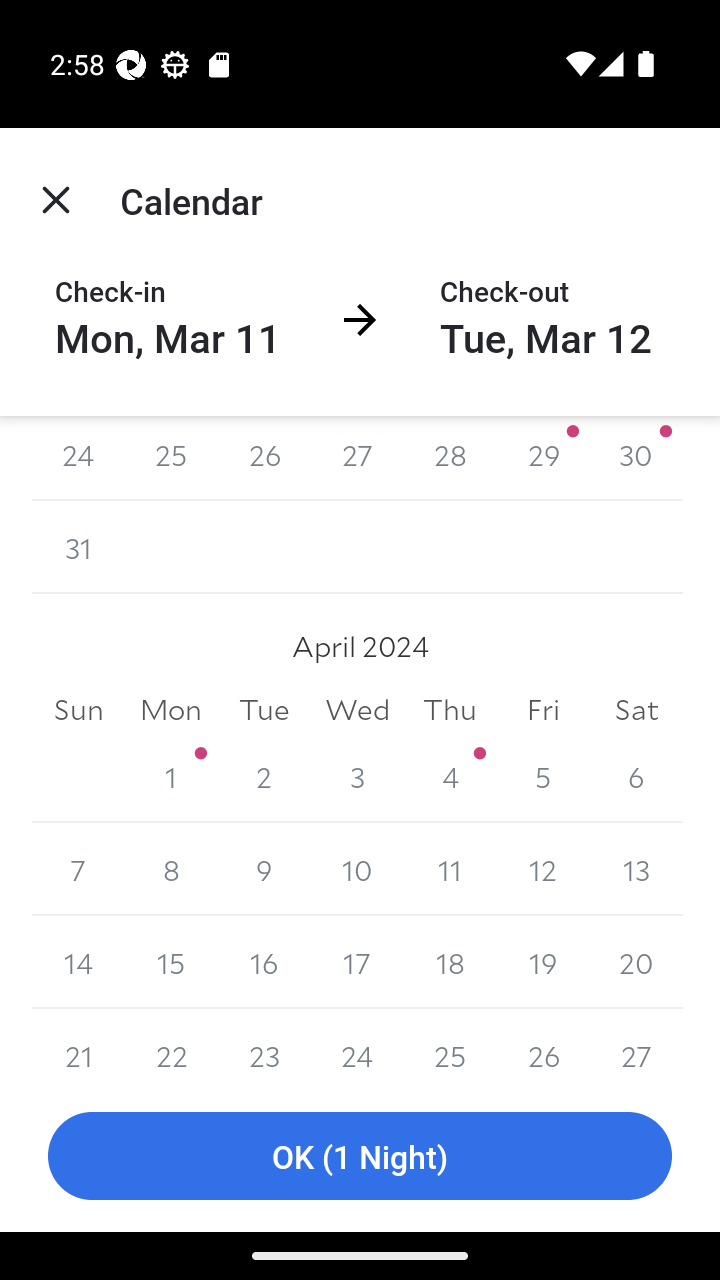  Describe the element at coordinates (450, 776) in the screenshot. I see `4 4 April 2024` at that location.